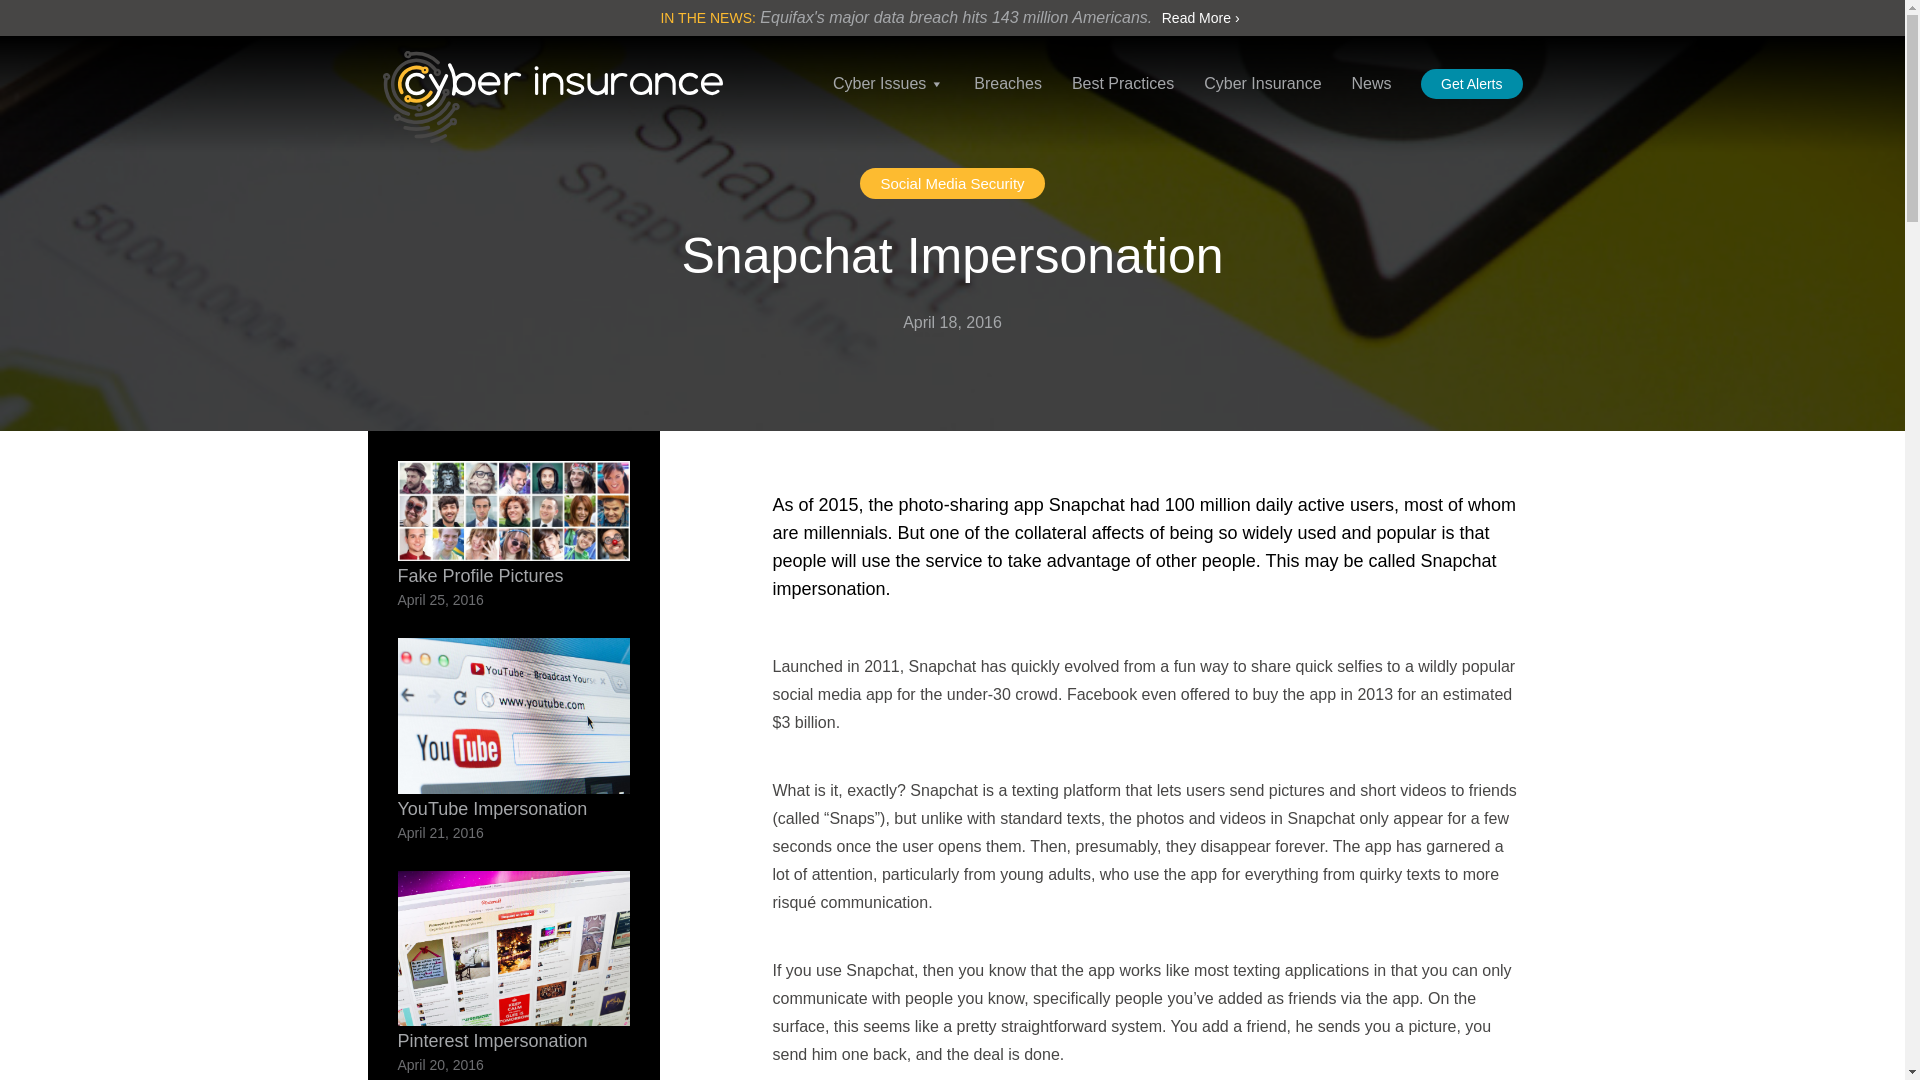  What do you see at coordinates (552, 96) in the screenshot?
I see `Cyber Insurance` at bounding box center [552, 96].